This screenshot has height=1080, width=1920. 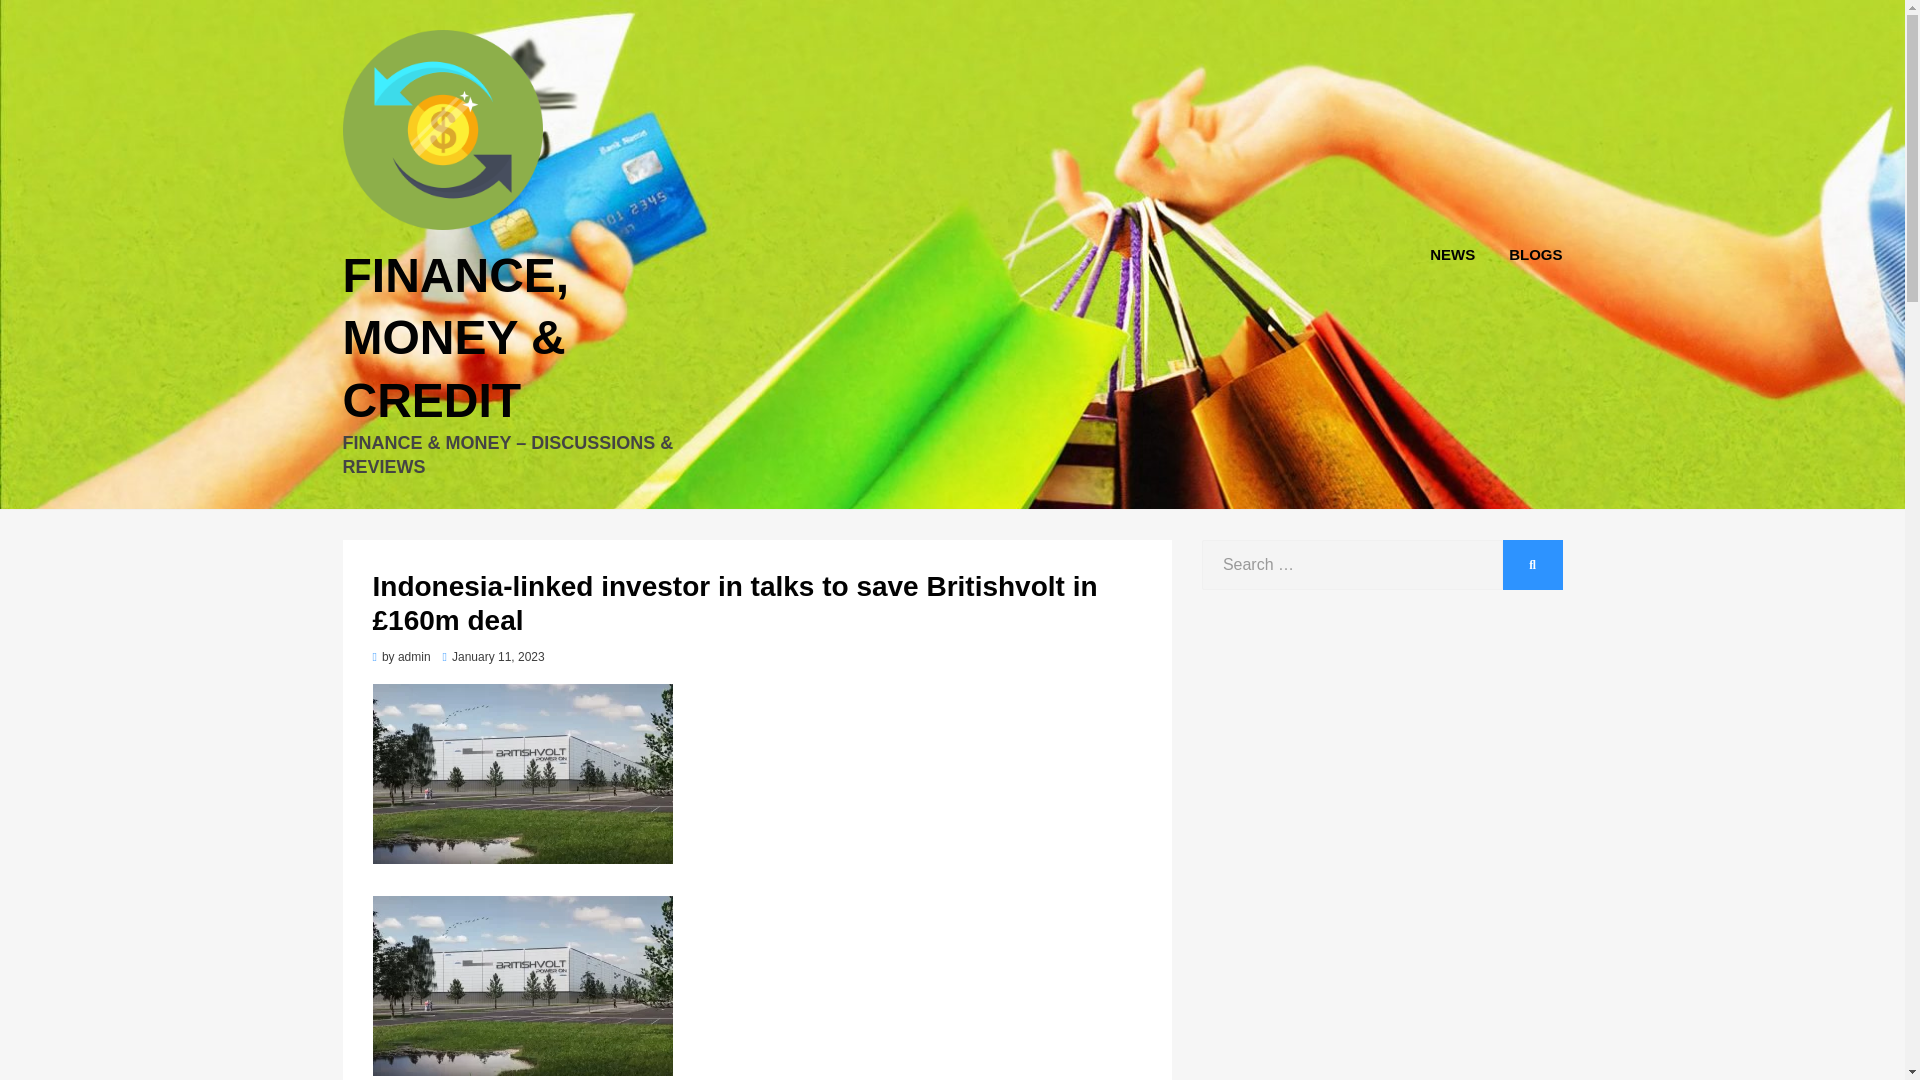 What do you see at coordinates (1532, 564) in the screenshot?
I see `SEARCH` at bounding box center [1532, 564].